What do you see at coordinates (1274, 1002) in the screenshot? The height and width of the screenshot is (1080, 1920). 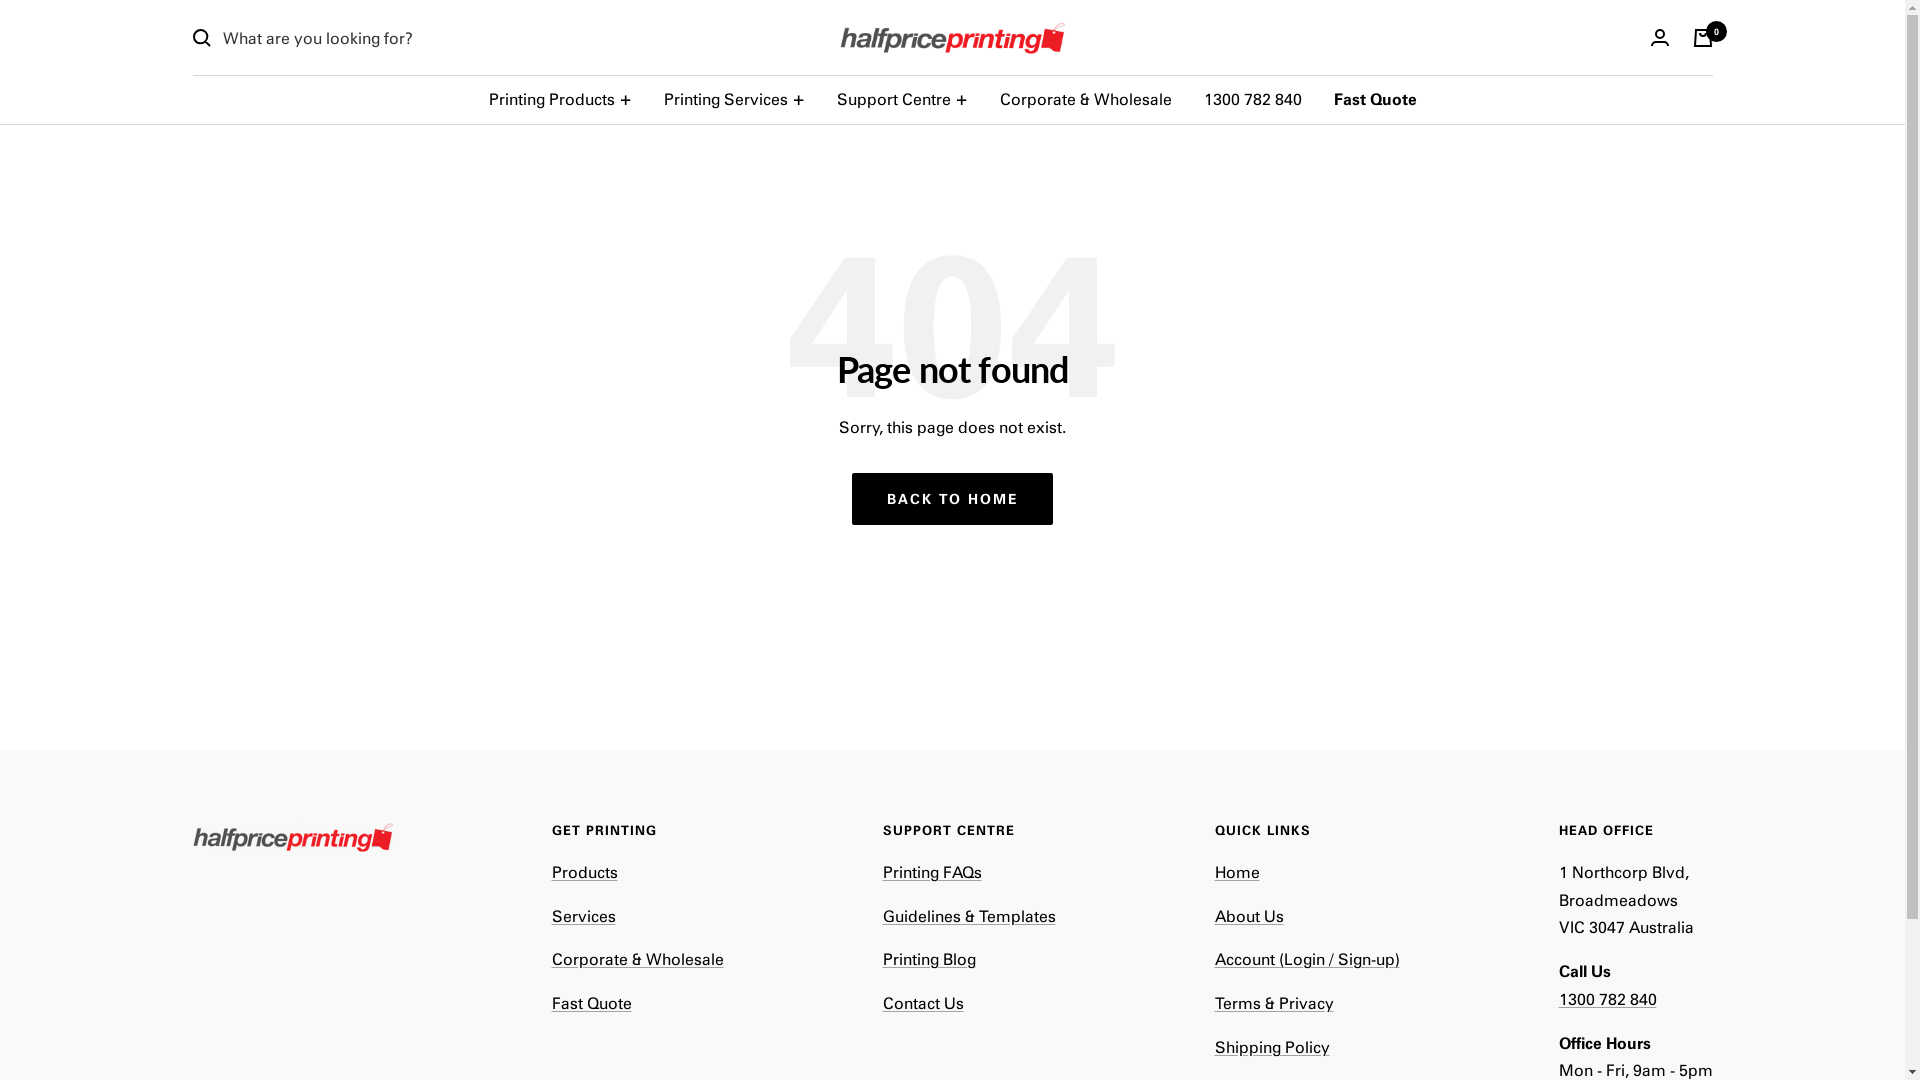 I see `Terms & Privacy` at bounding box center [1274, 1002].